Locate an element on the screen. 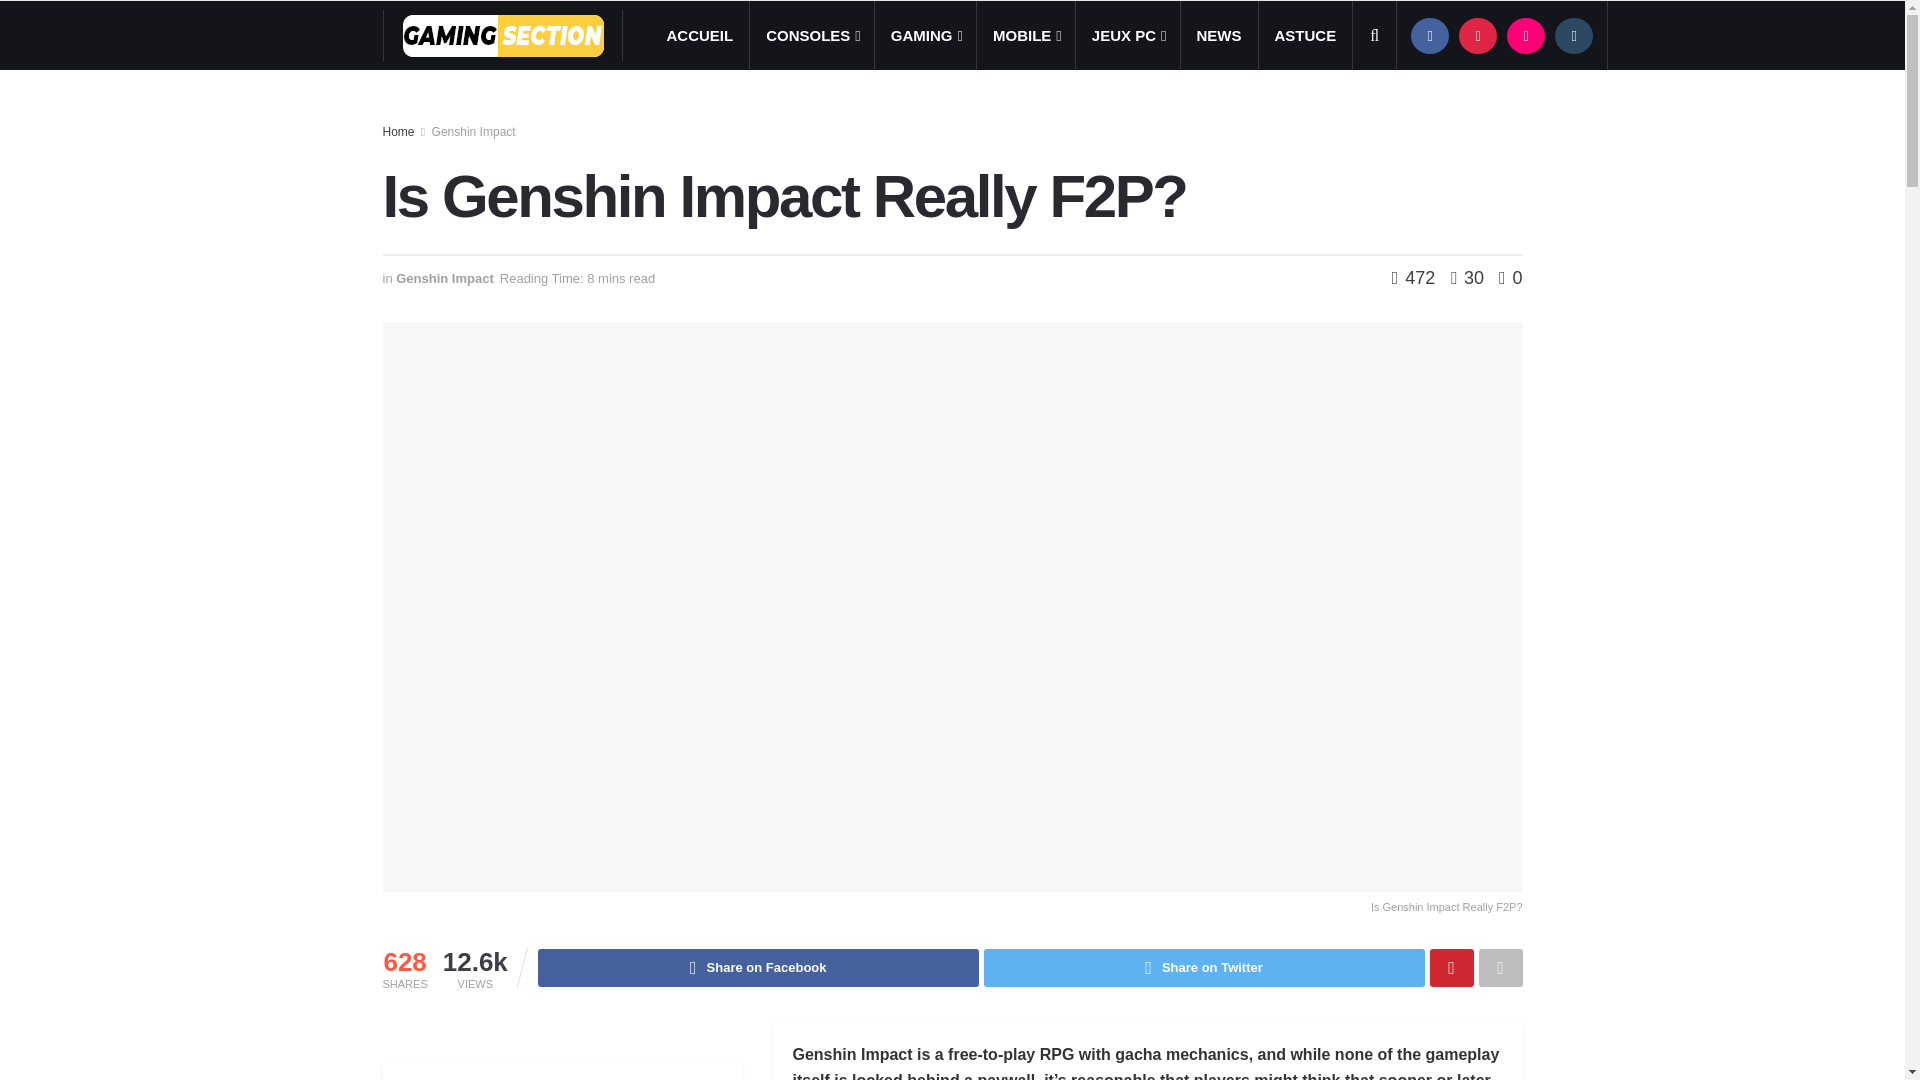 This screenshot has height=1080, width=1920. ACCUEIL is located at coordinates (699, 36).